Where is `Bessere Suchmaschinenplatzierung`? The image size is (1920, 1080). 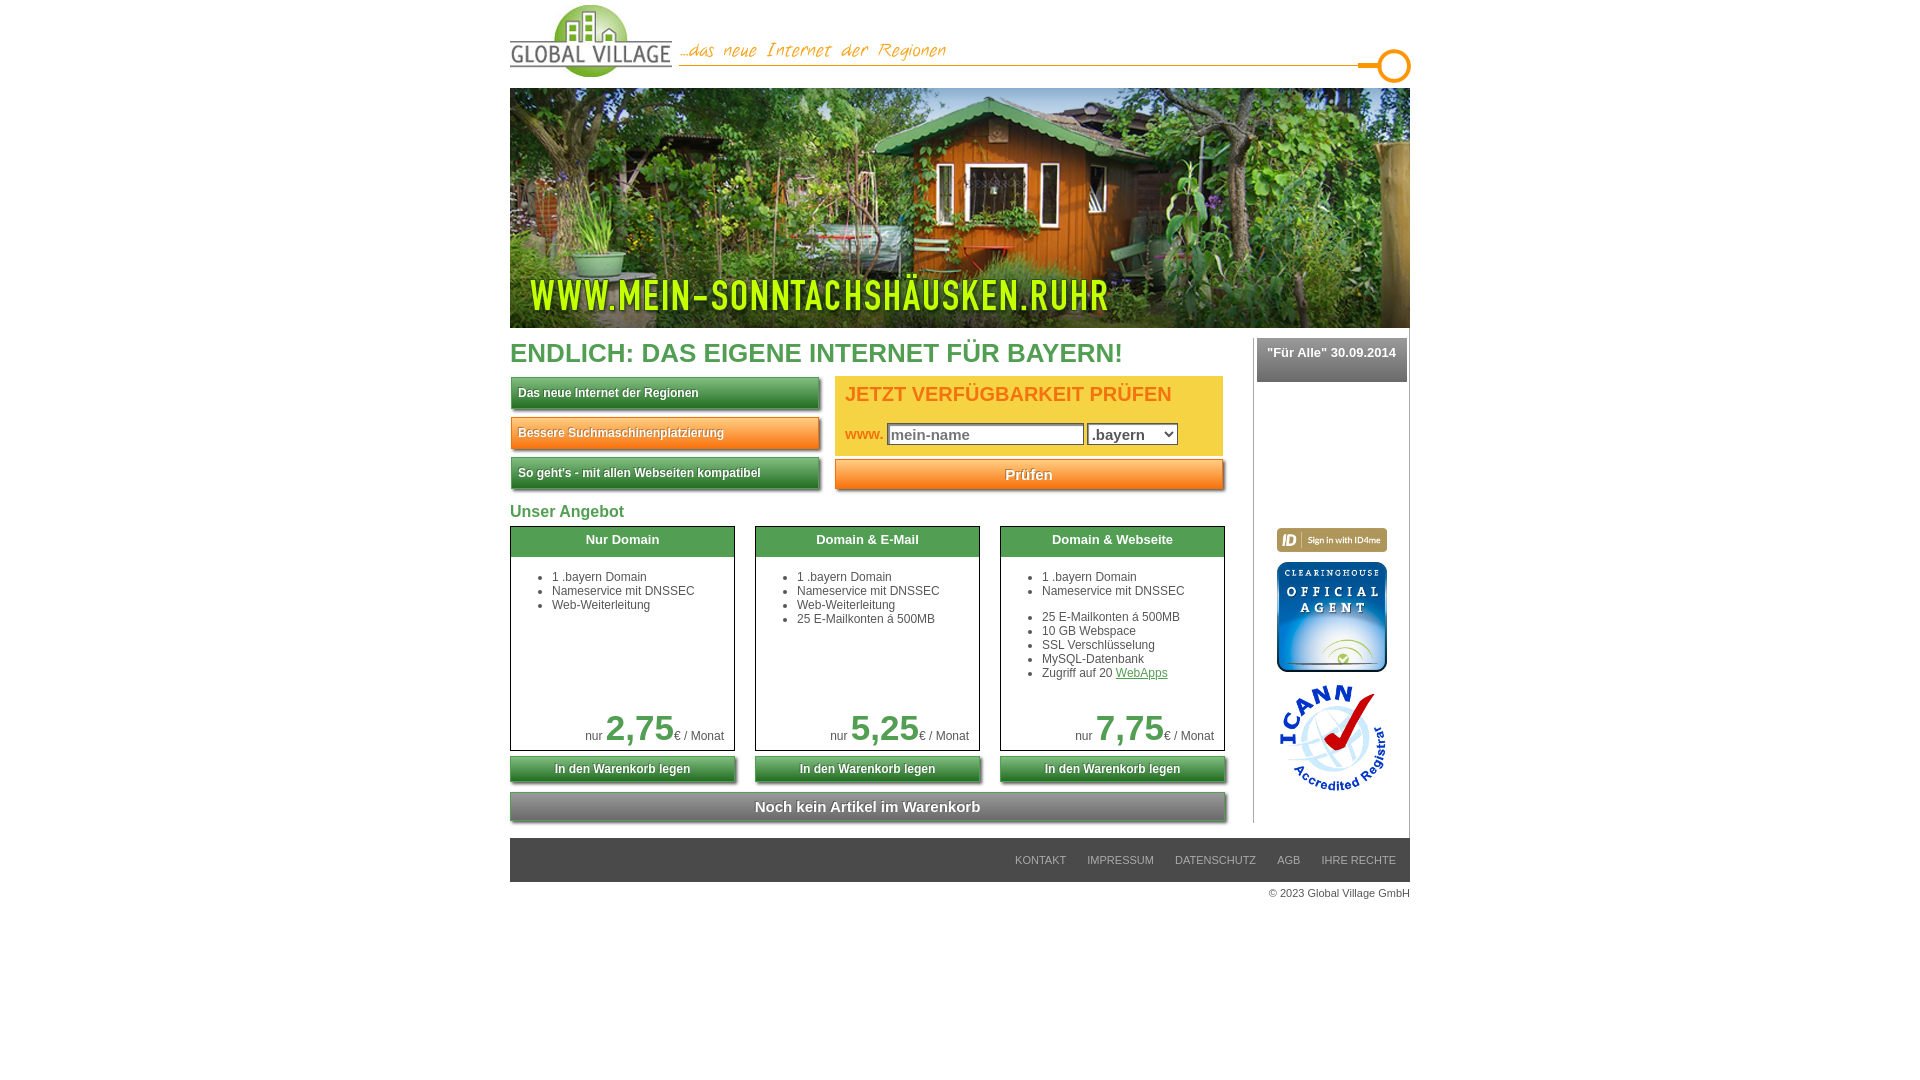 Bessere Suchmaschinenplatzierung is located at coordinates (665, 433).